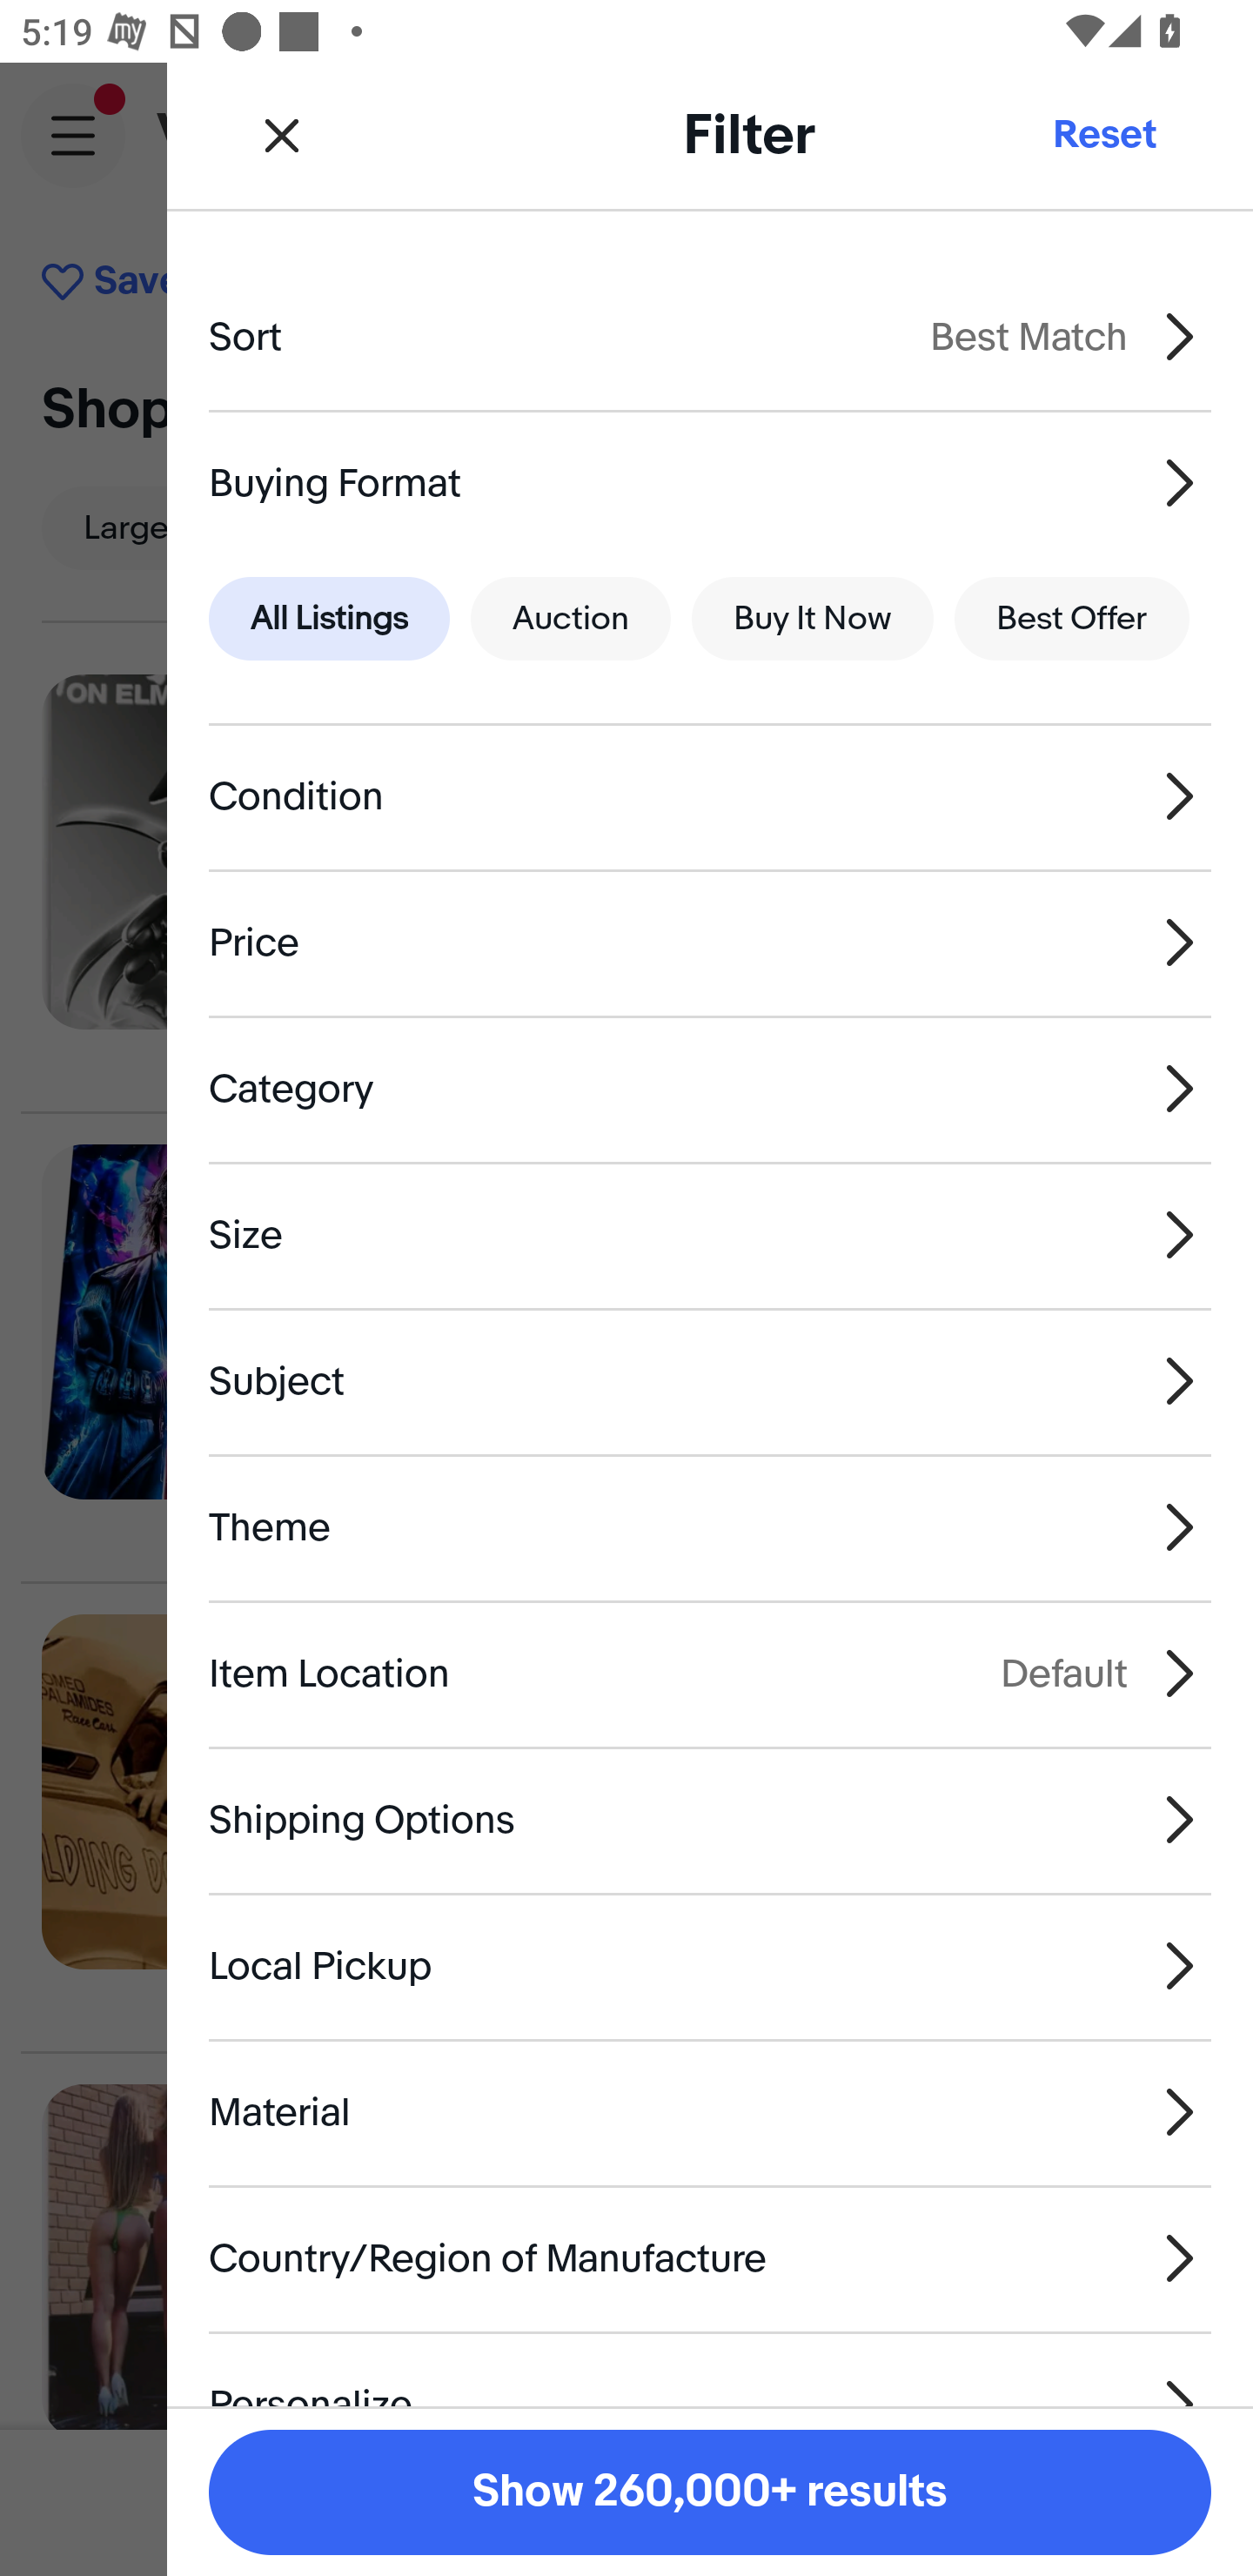 This screenshot has height=2576, width=1253. I want to click on Close Filter, so click(282, 134).